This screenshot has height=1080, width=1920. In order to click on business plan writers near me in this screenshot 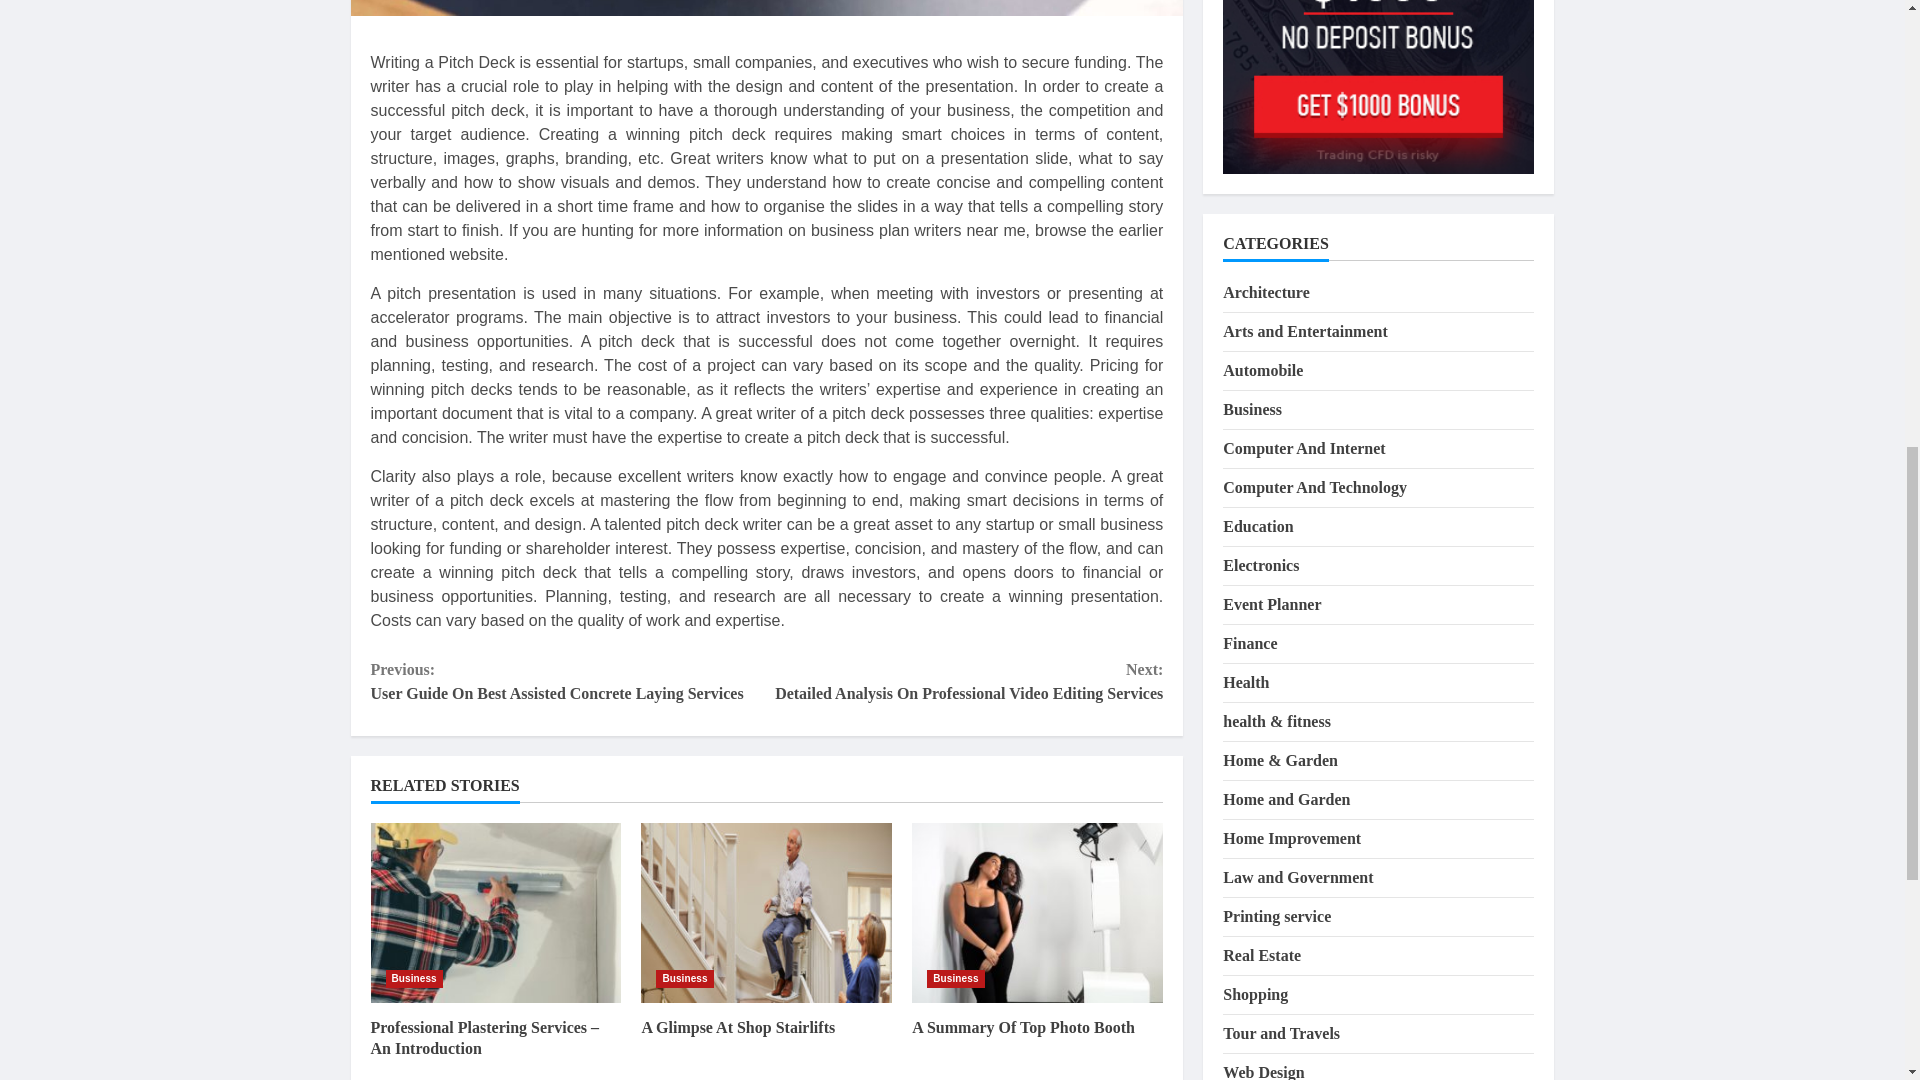, I will do `click(918, 230)`.